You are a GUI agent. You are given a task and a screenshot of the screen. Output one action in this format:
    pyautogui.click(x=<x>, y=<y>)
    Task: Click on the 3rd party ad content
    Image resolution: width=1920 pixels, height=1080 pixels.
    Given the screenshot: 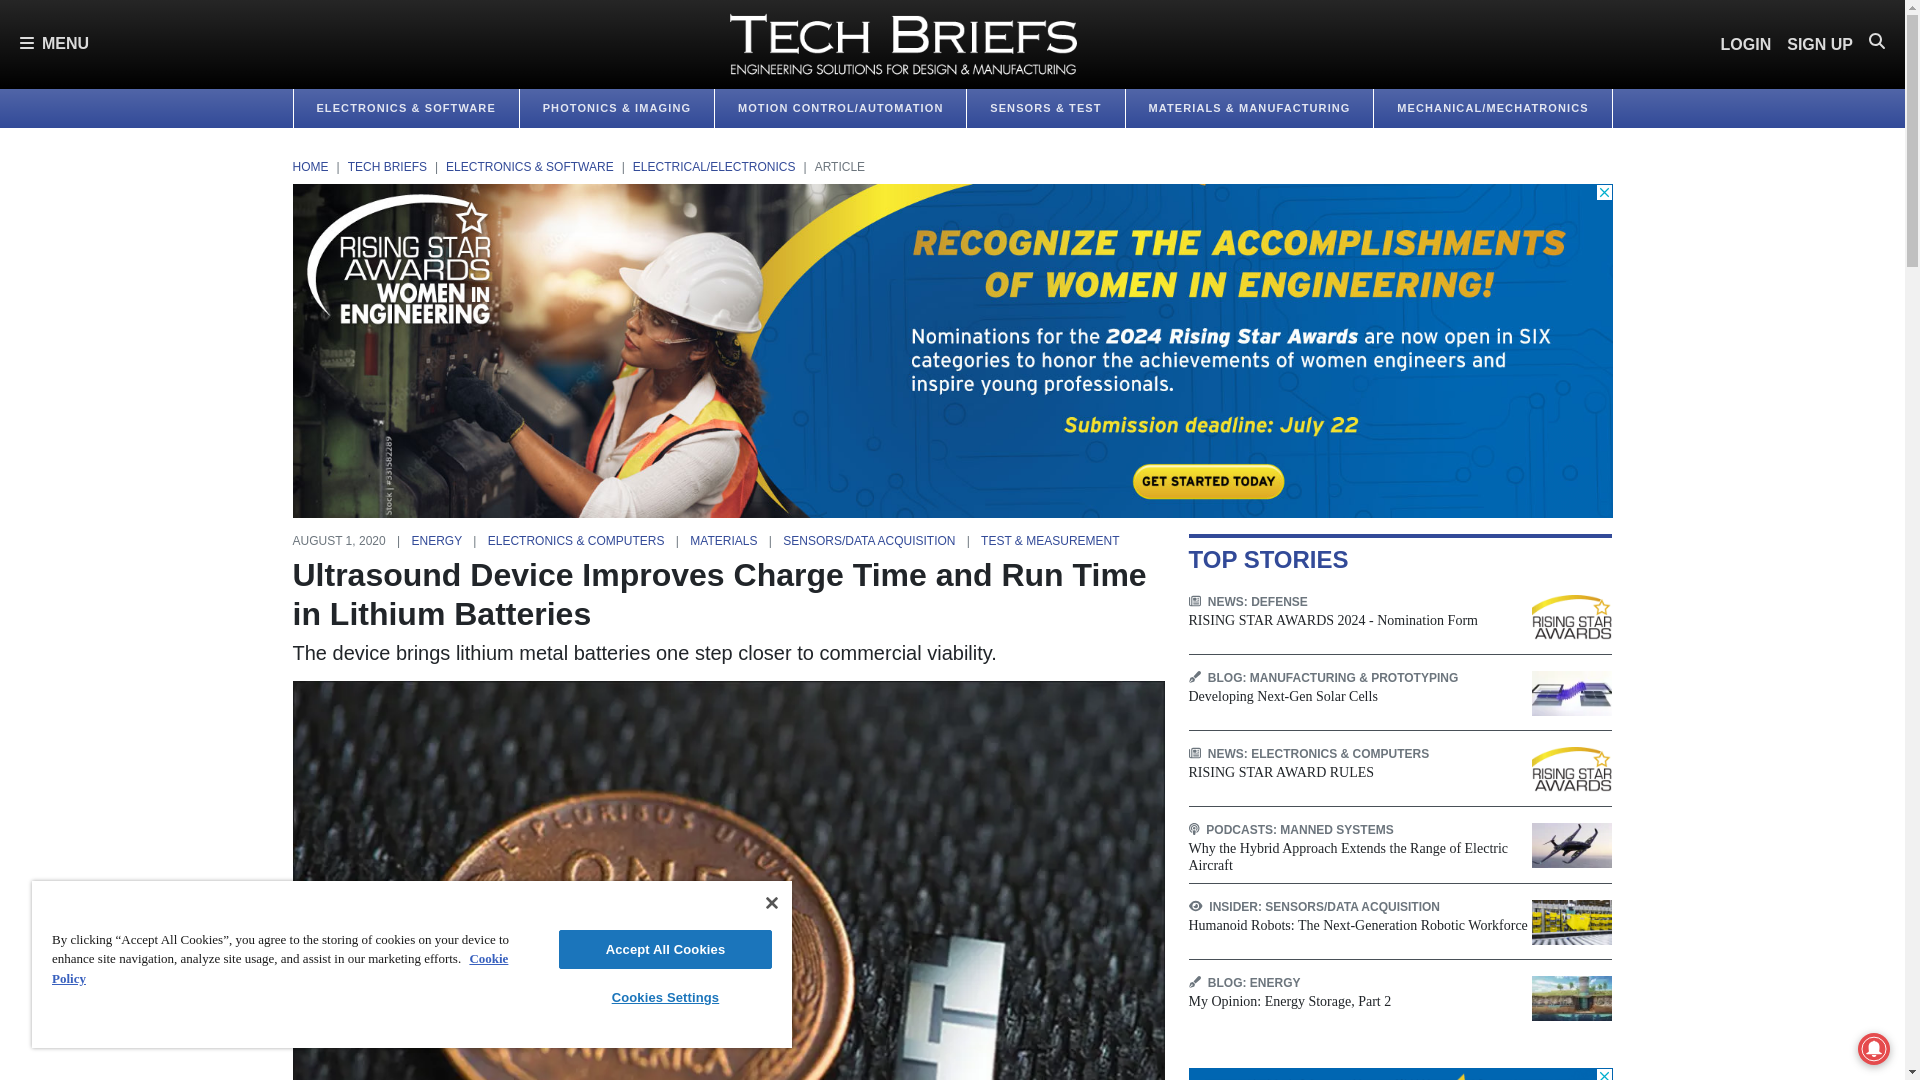 What is the action you would take?
    pyautogui.click(x=1400, y=1074)
    